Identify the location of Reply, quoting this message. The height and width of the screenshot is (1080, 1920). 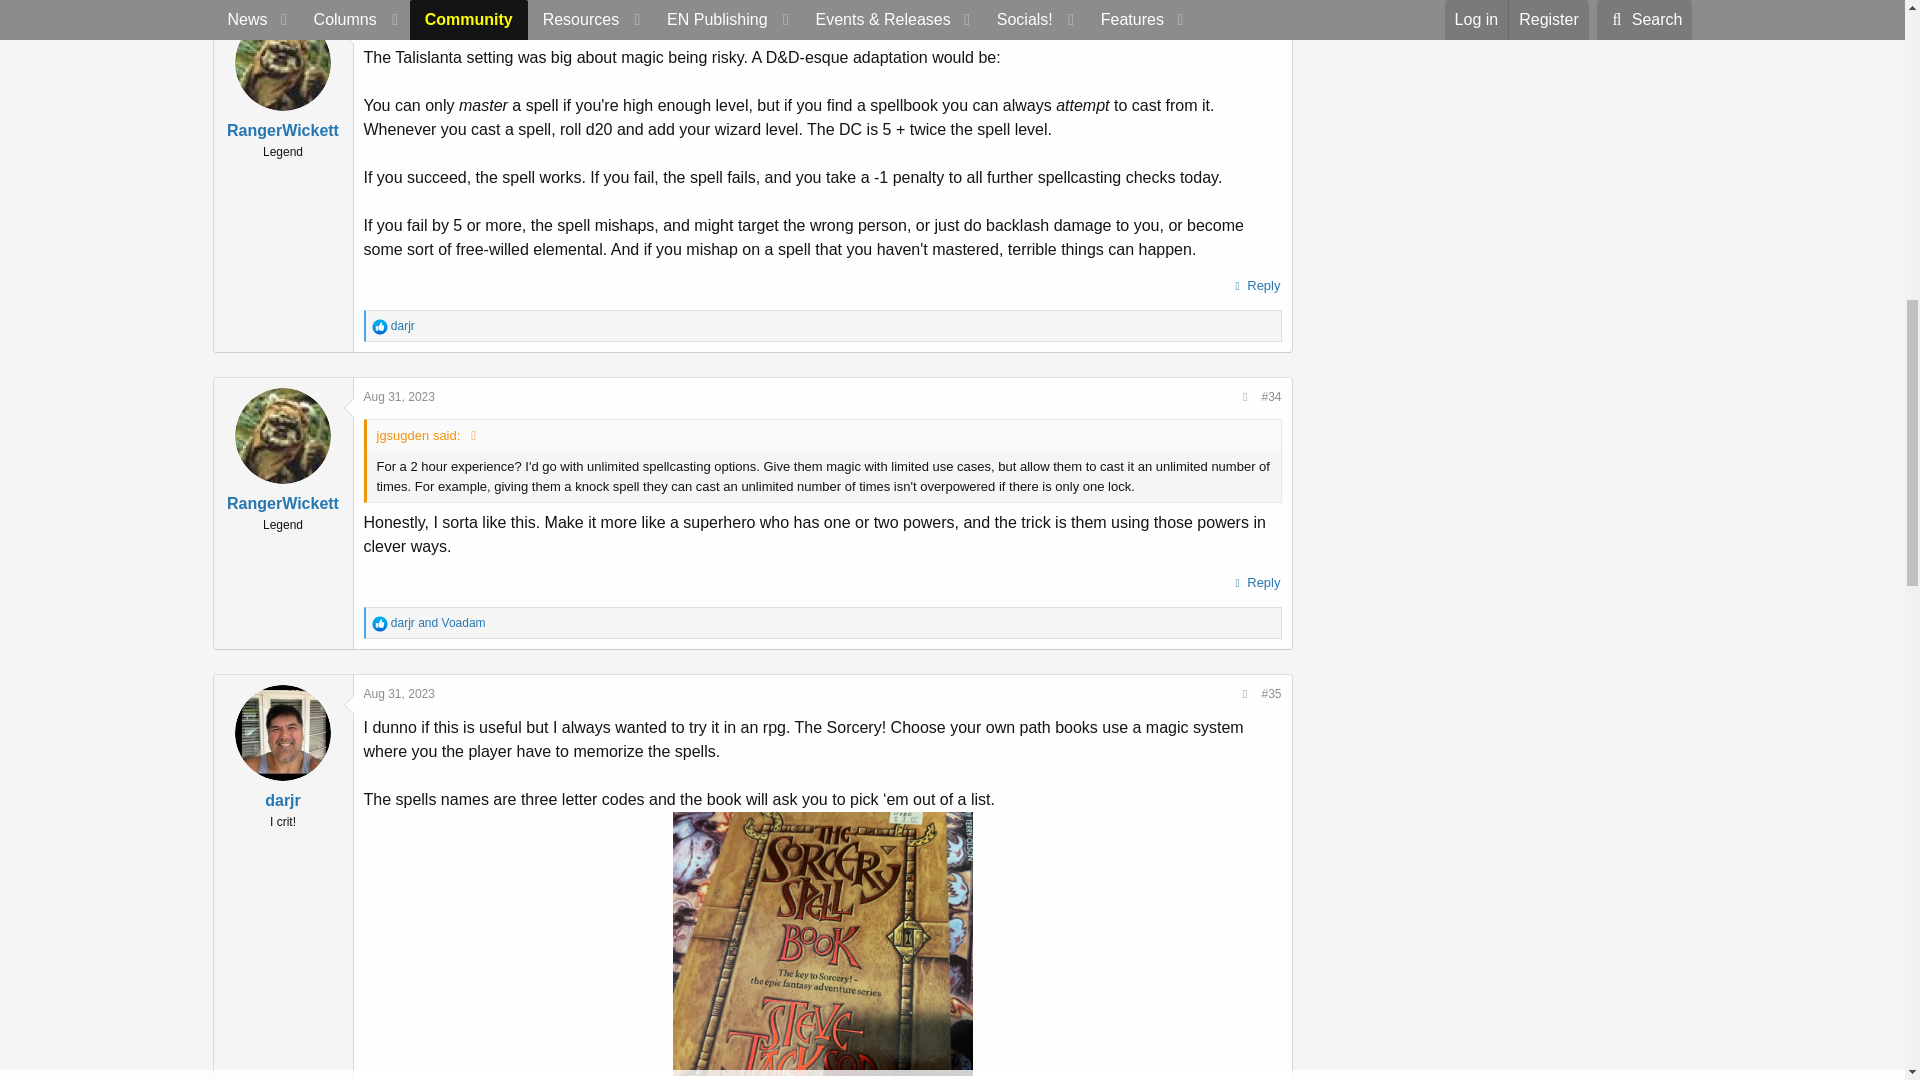
(1255, 583).